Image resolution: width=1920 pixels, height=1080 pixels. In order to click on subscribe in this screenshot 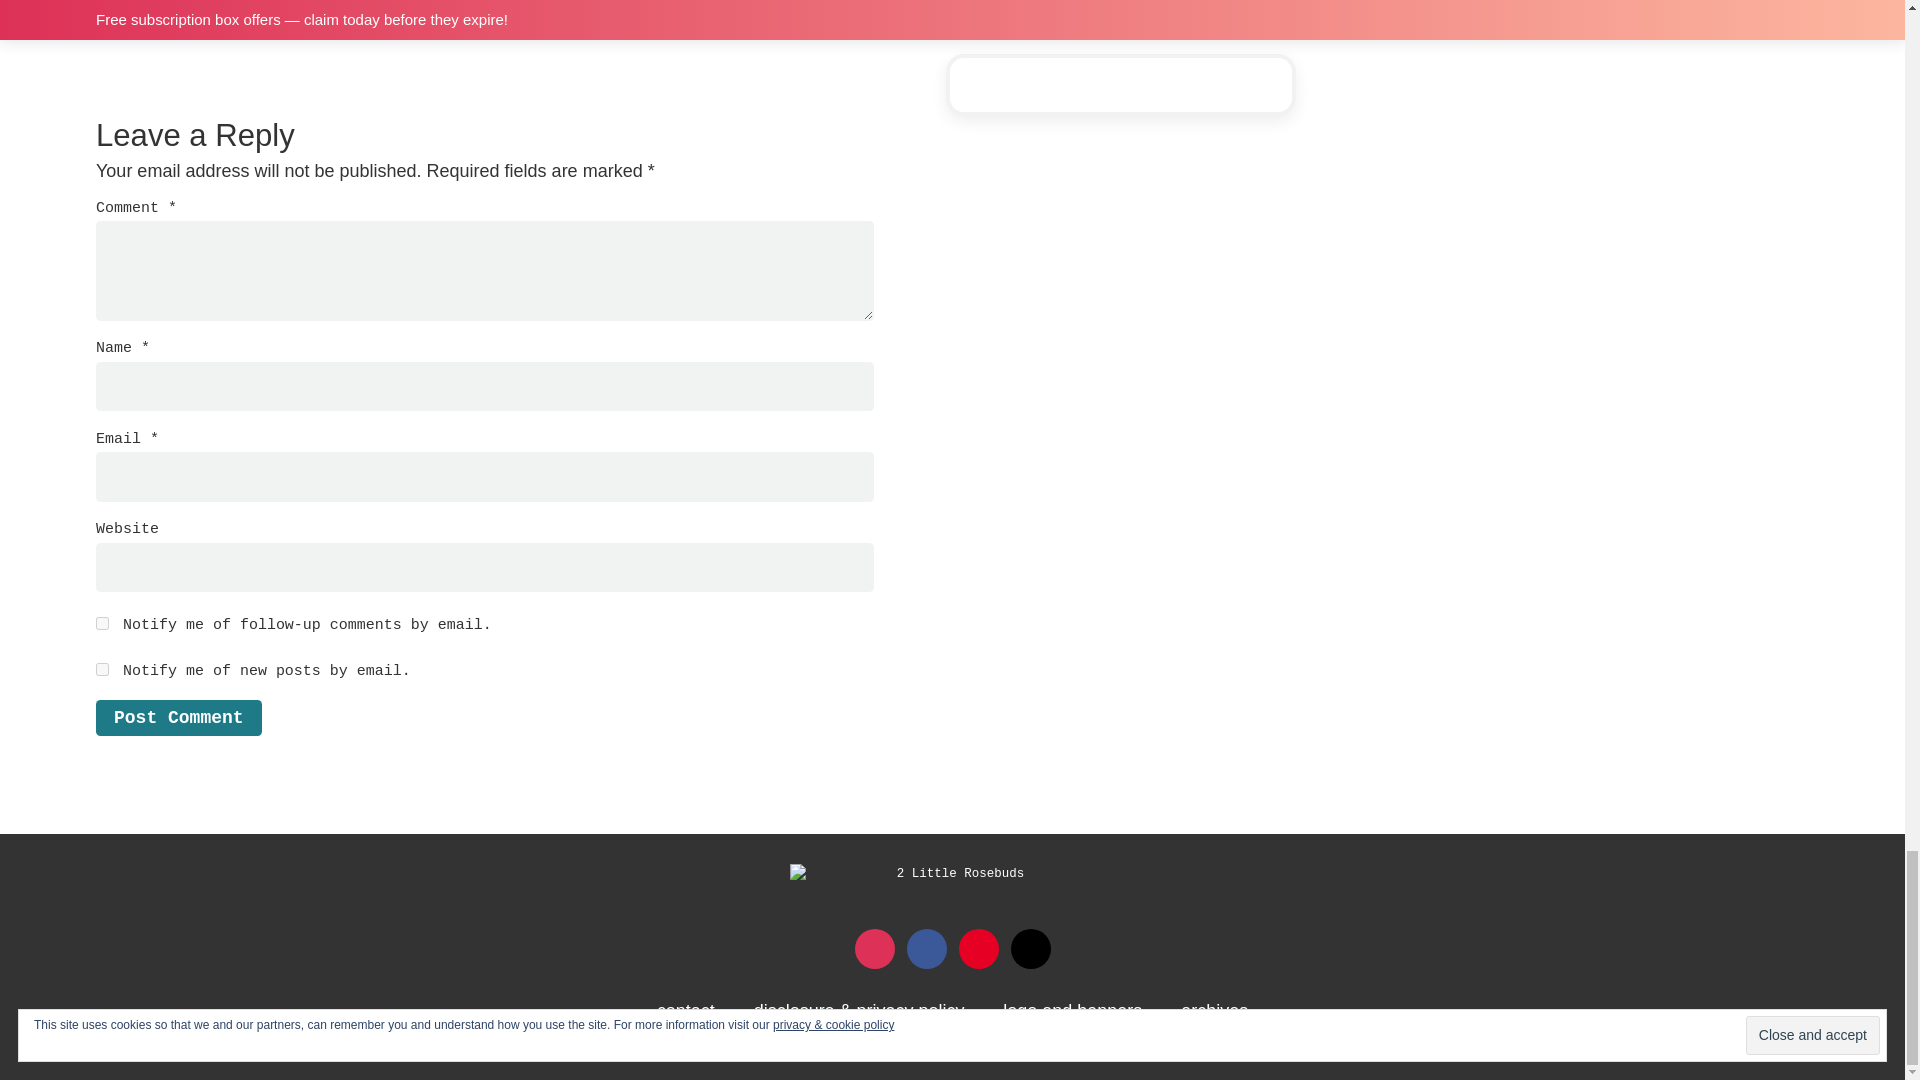, I will do `click(102, 670)`.